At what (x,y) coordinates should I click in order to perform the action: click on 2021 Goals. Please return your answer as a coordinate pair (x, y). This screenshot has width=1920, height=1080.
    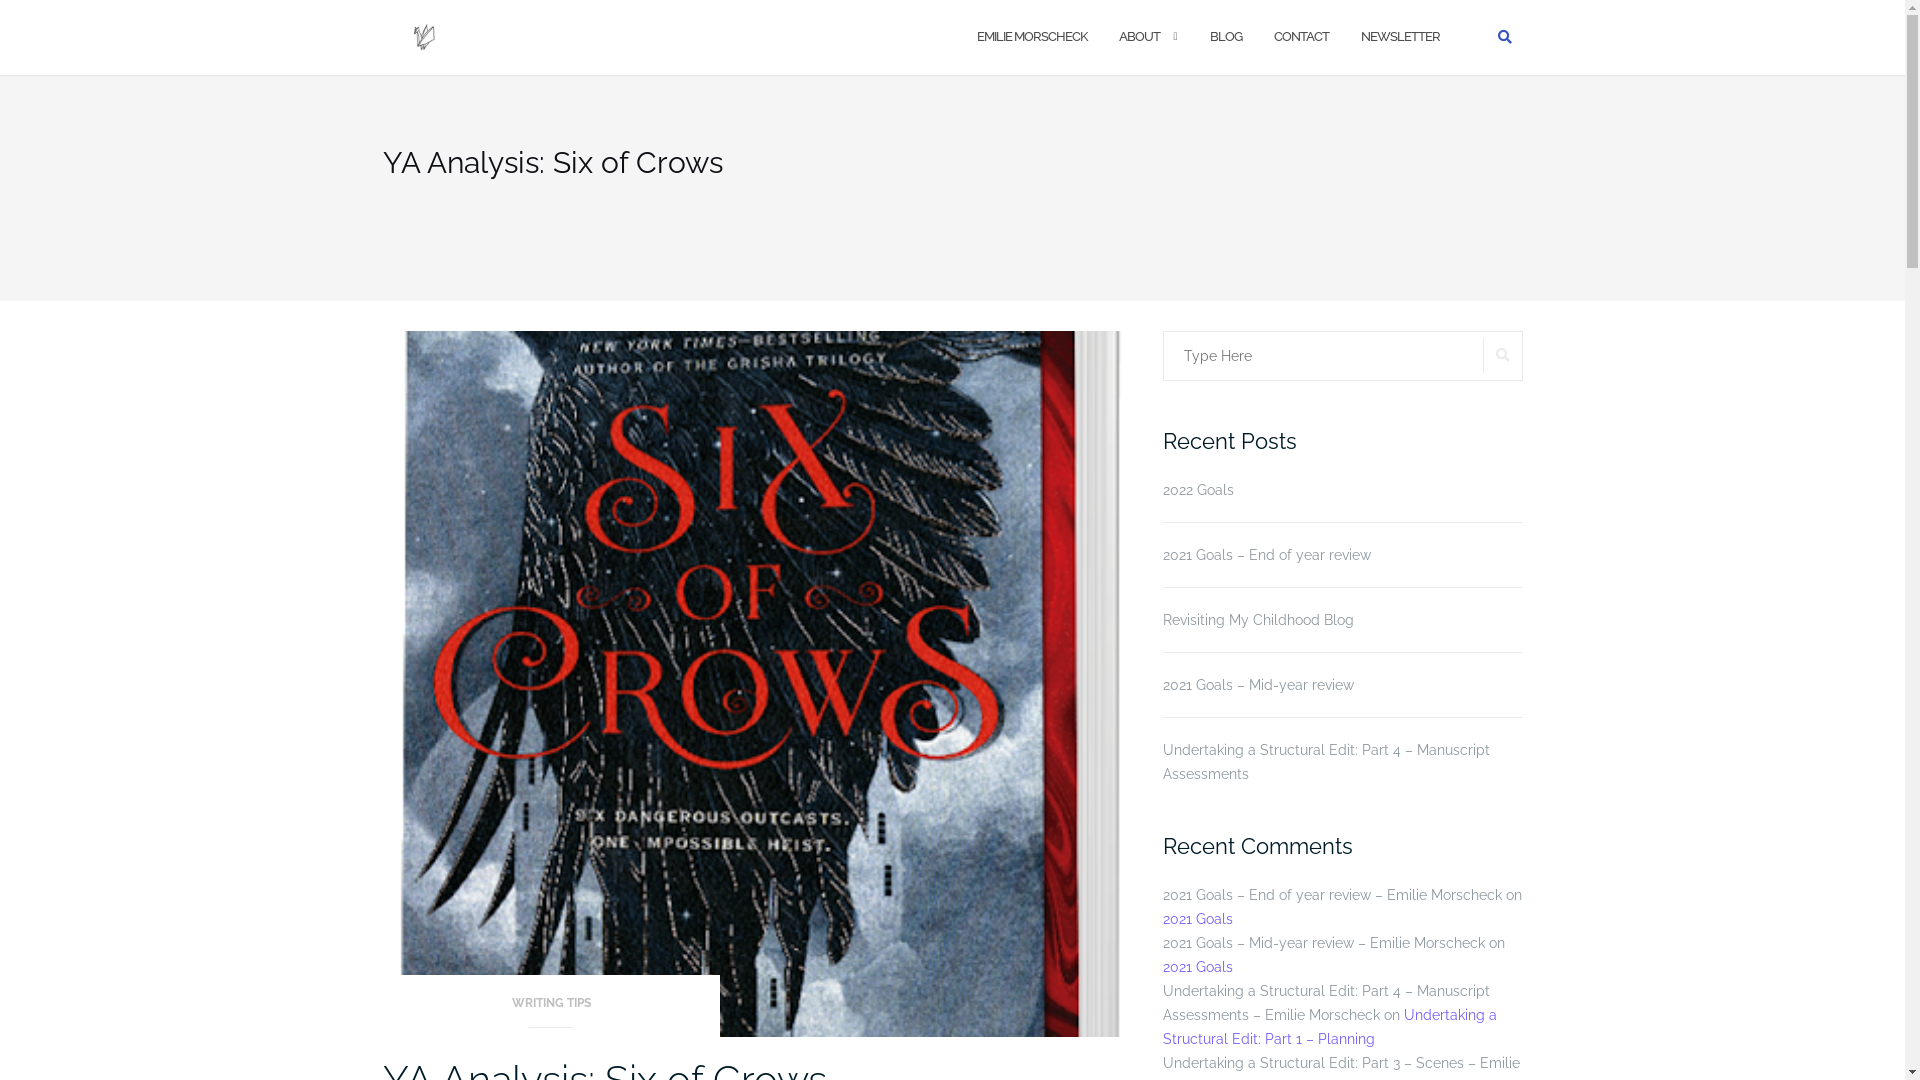
    Looking at the image, I should click on (1197, 967).